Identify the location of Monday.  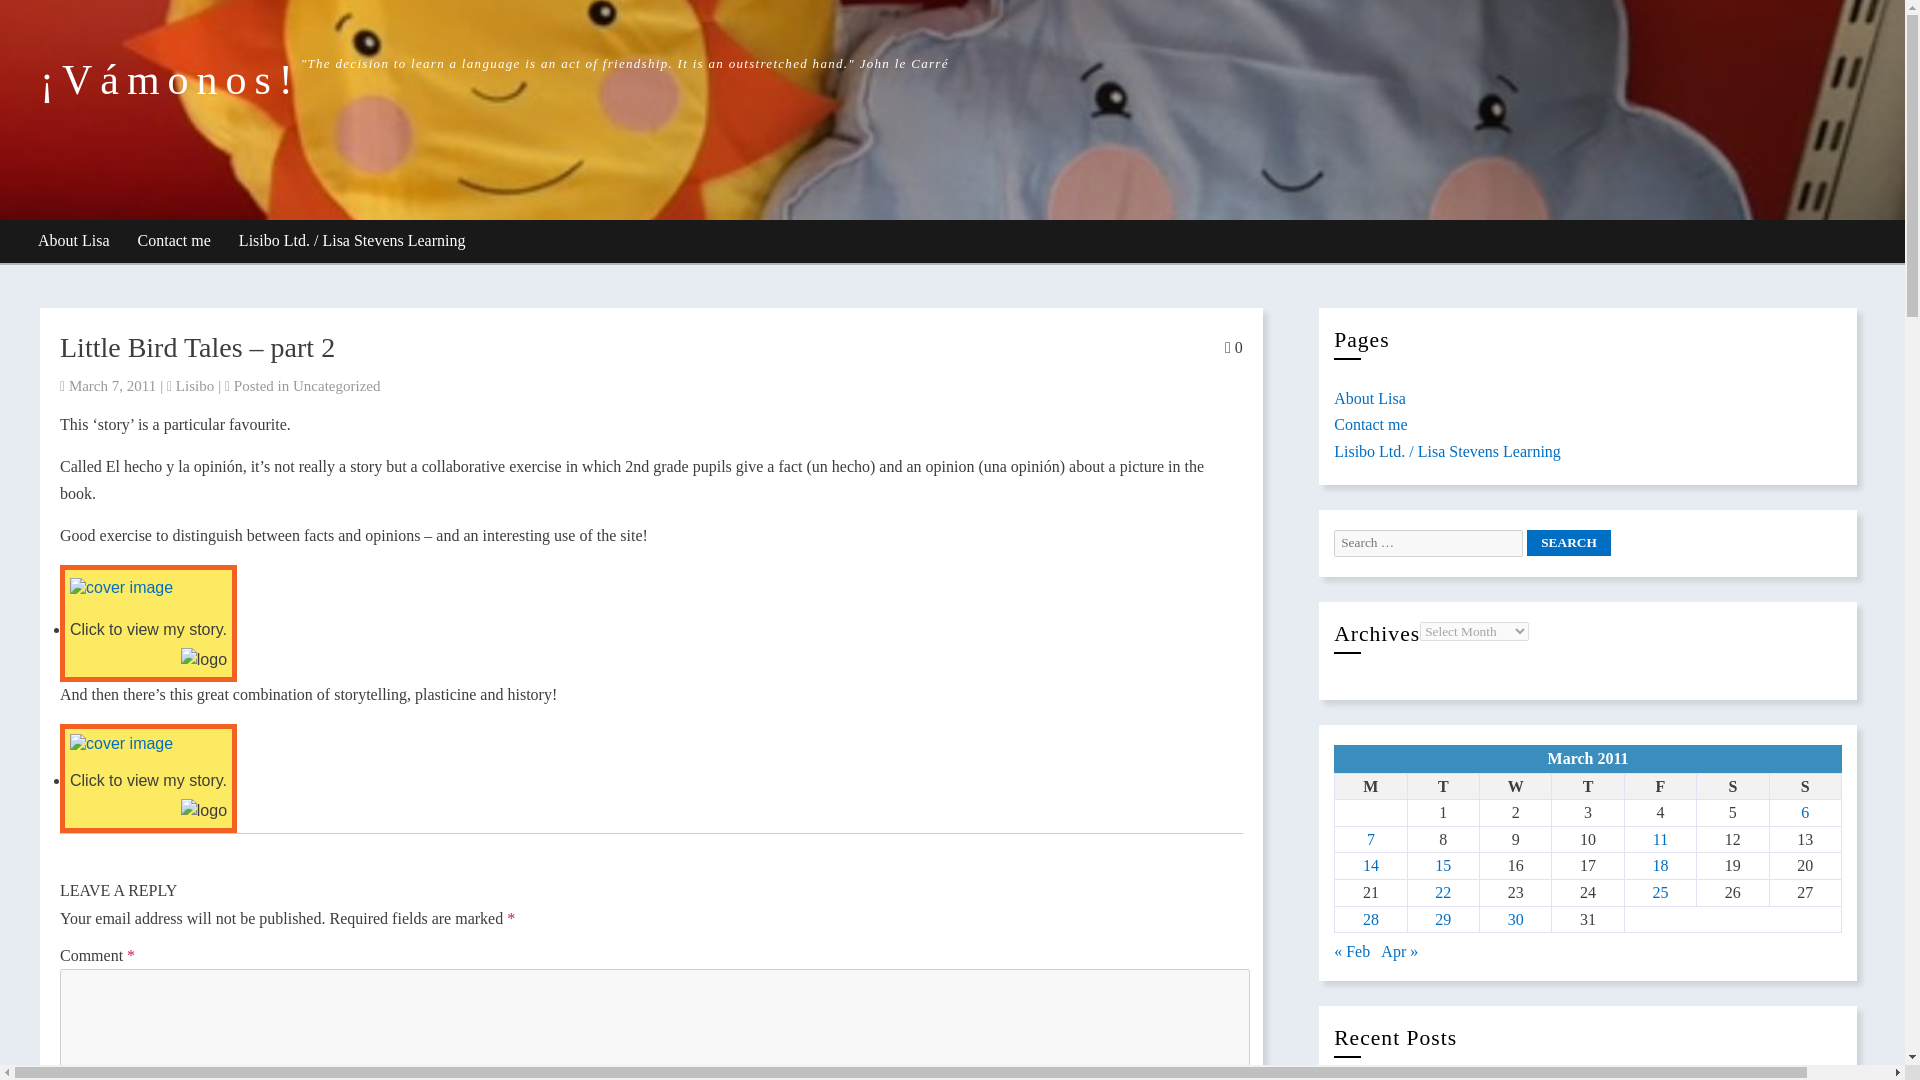
(1370, 786).